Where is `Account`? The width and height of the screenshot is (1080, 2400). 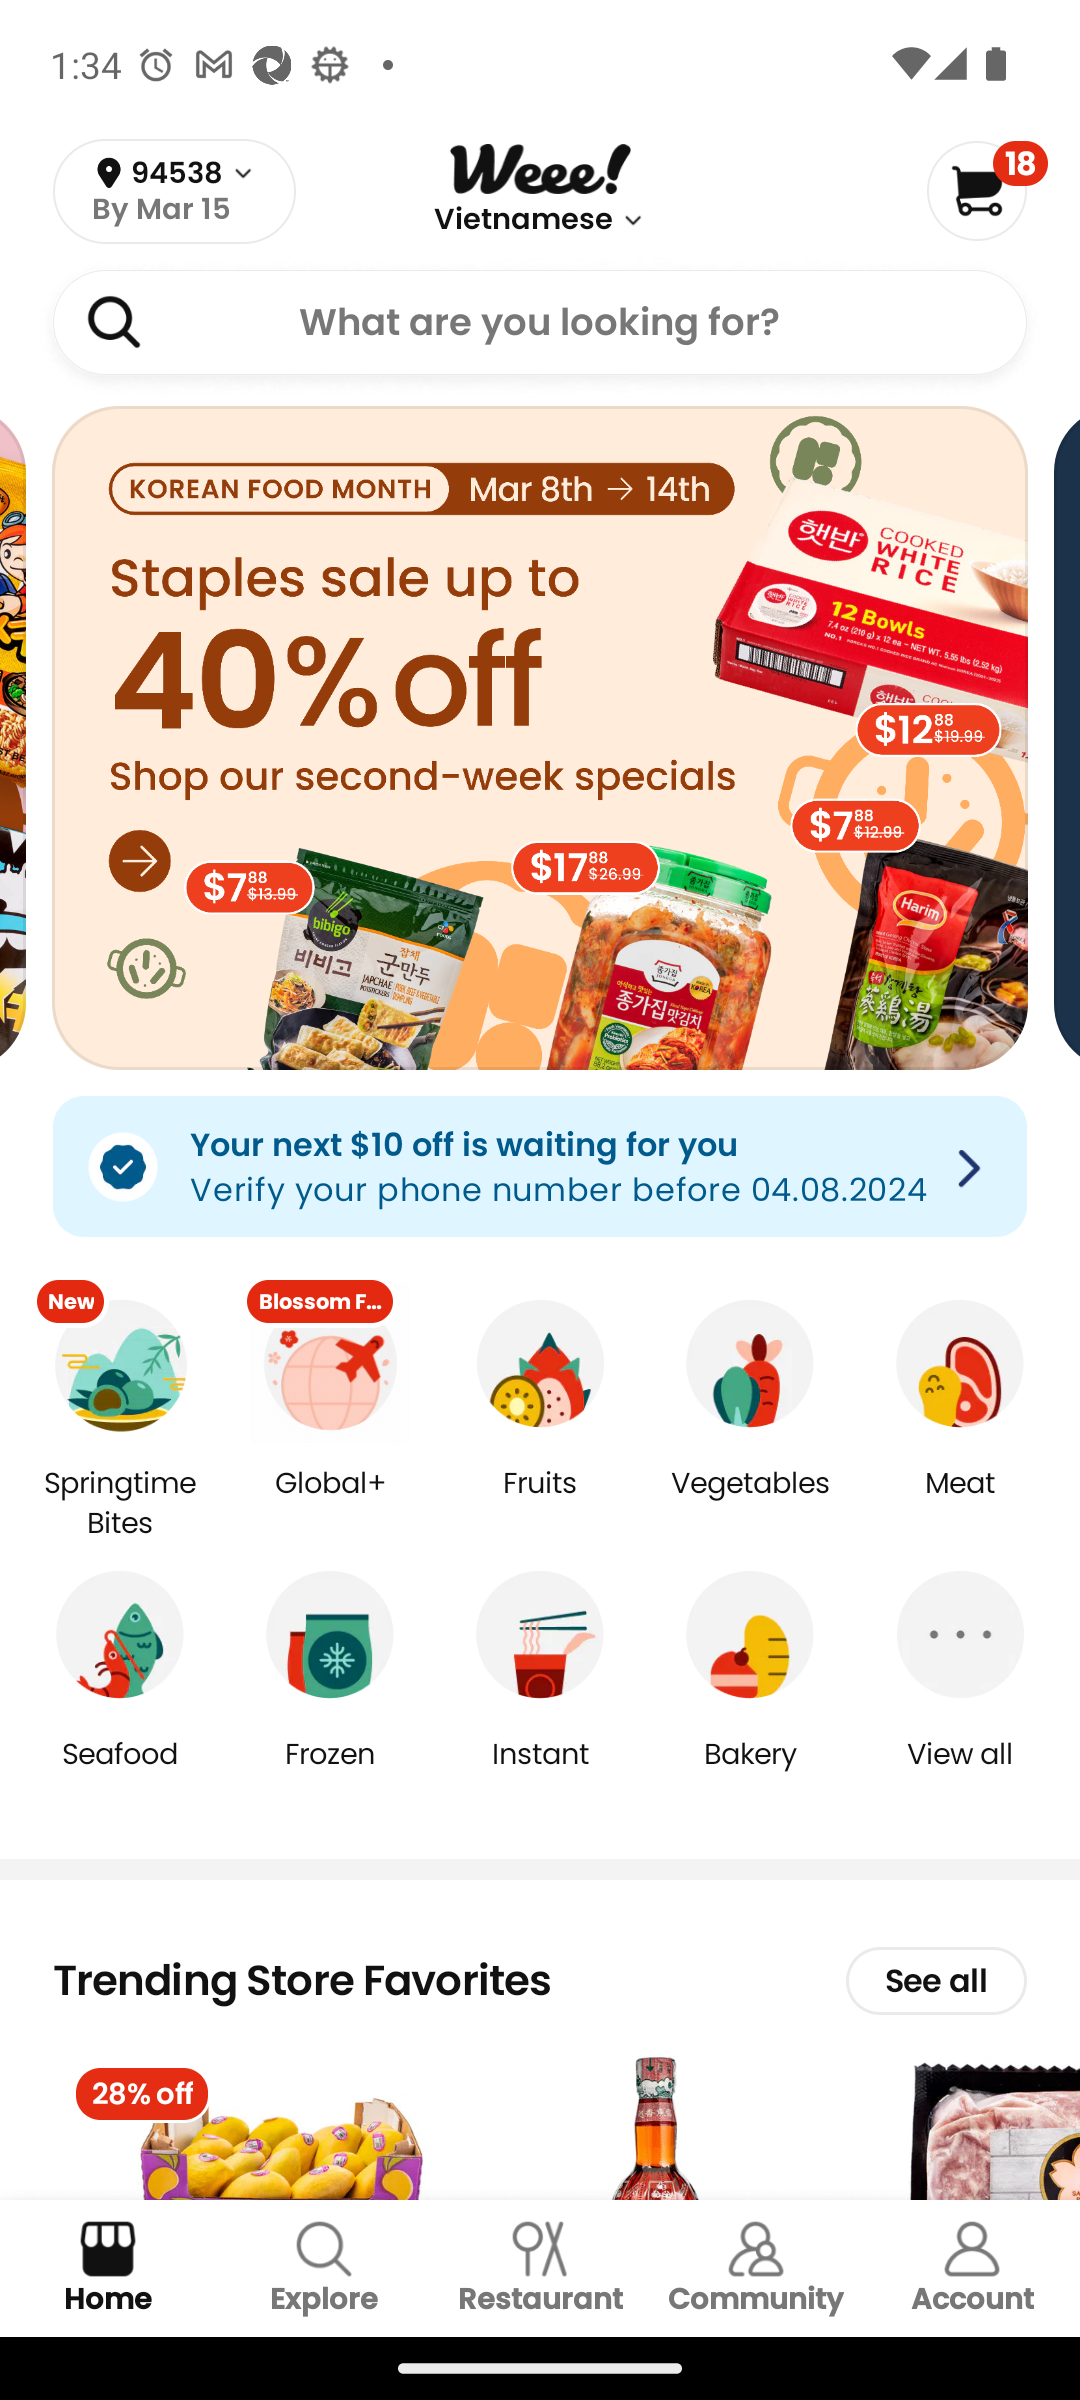 Account is located at coordinates (972, 2268).